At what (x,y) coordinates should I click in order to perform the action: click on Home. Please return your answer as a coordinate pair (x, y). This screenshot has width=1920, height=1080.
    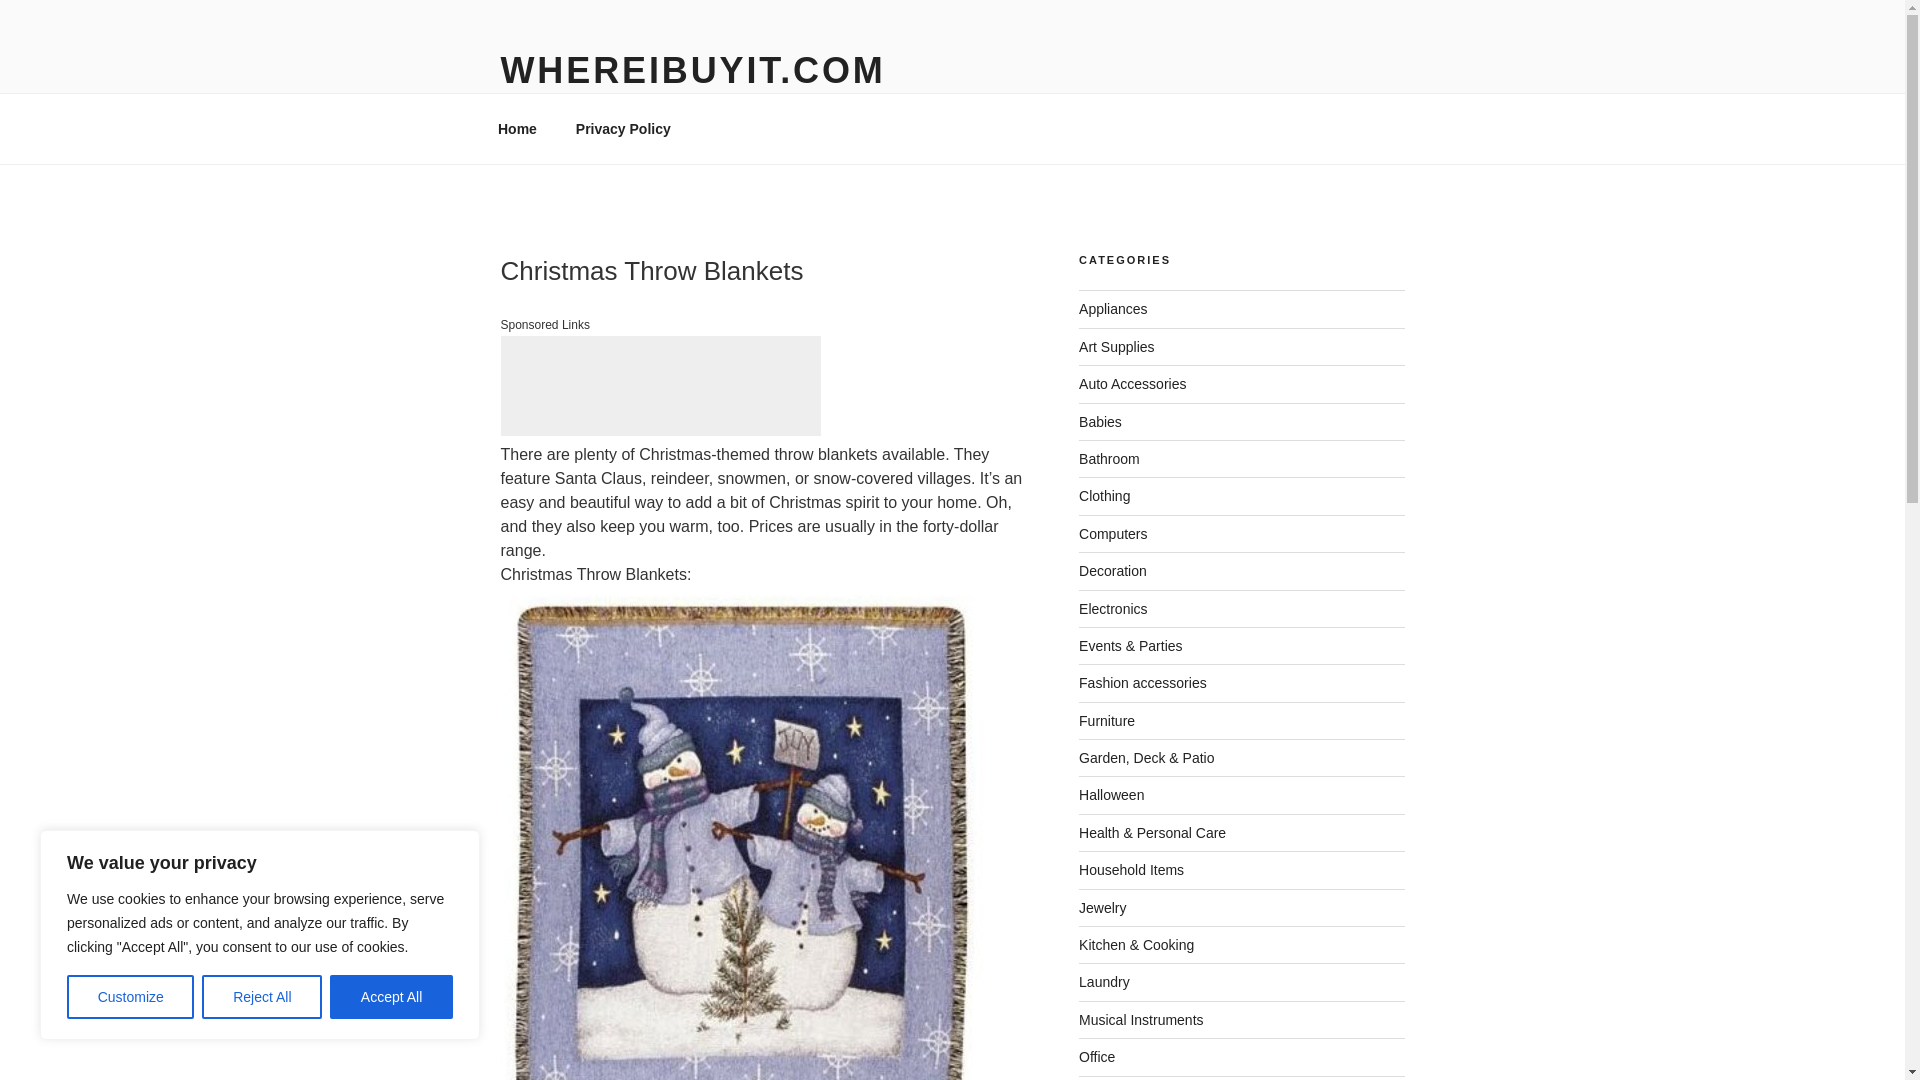
    Looking at the image, I should click on (517, 128).